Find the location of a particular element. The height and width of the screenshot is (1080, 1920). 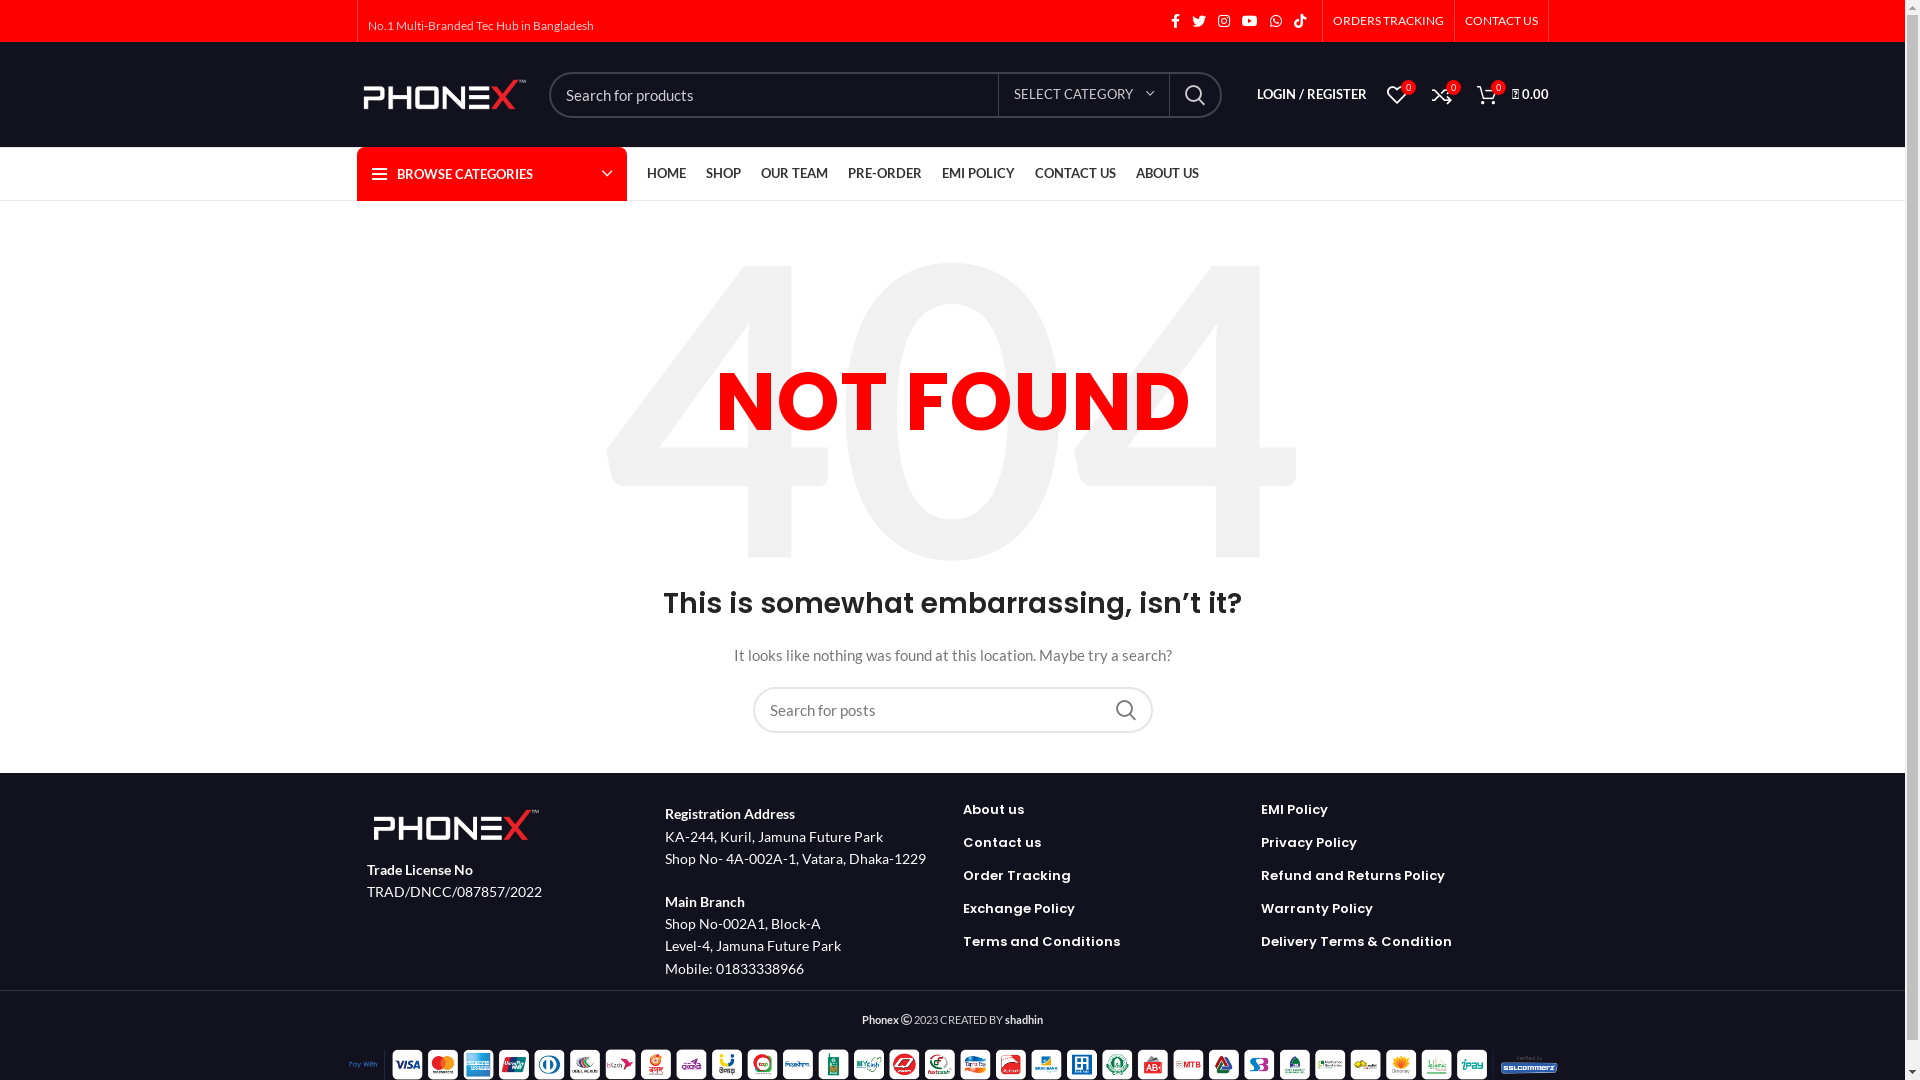

Search for products is located at coordinates (884, 95).